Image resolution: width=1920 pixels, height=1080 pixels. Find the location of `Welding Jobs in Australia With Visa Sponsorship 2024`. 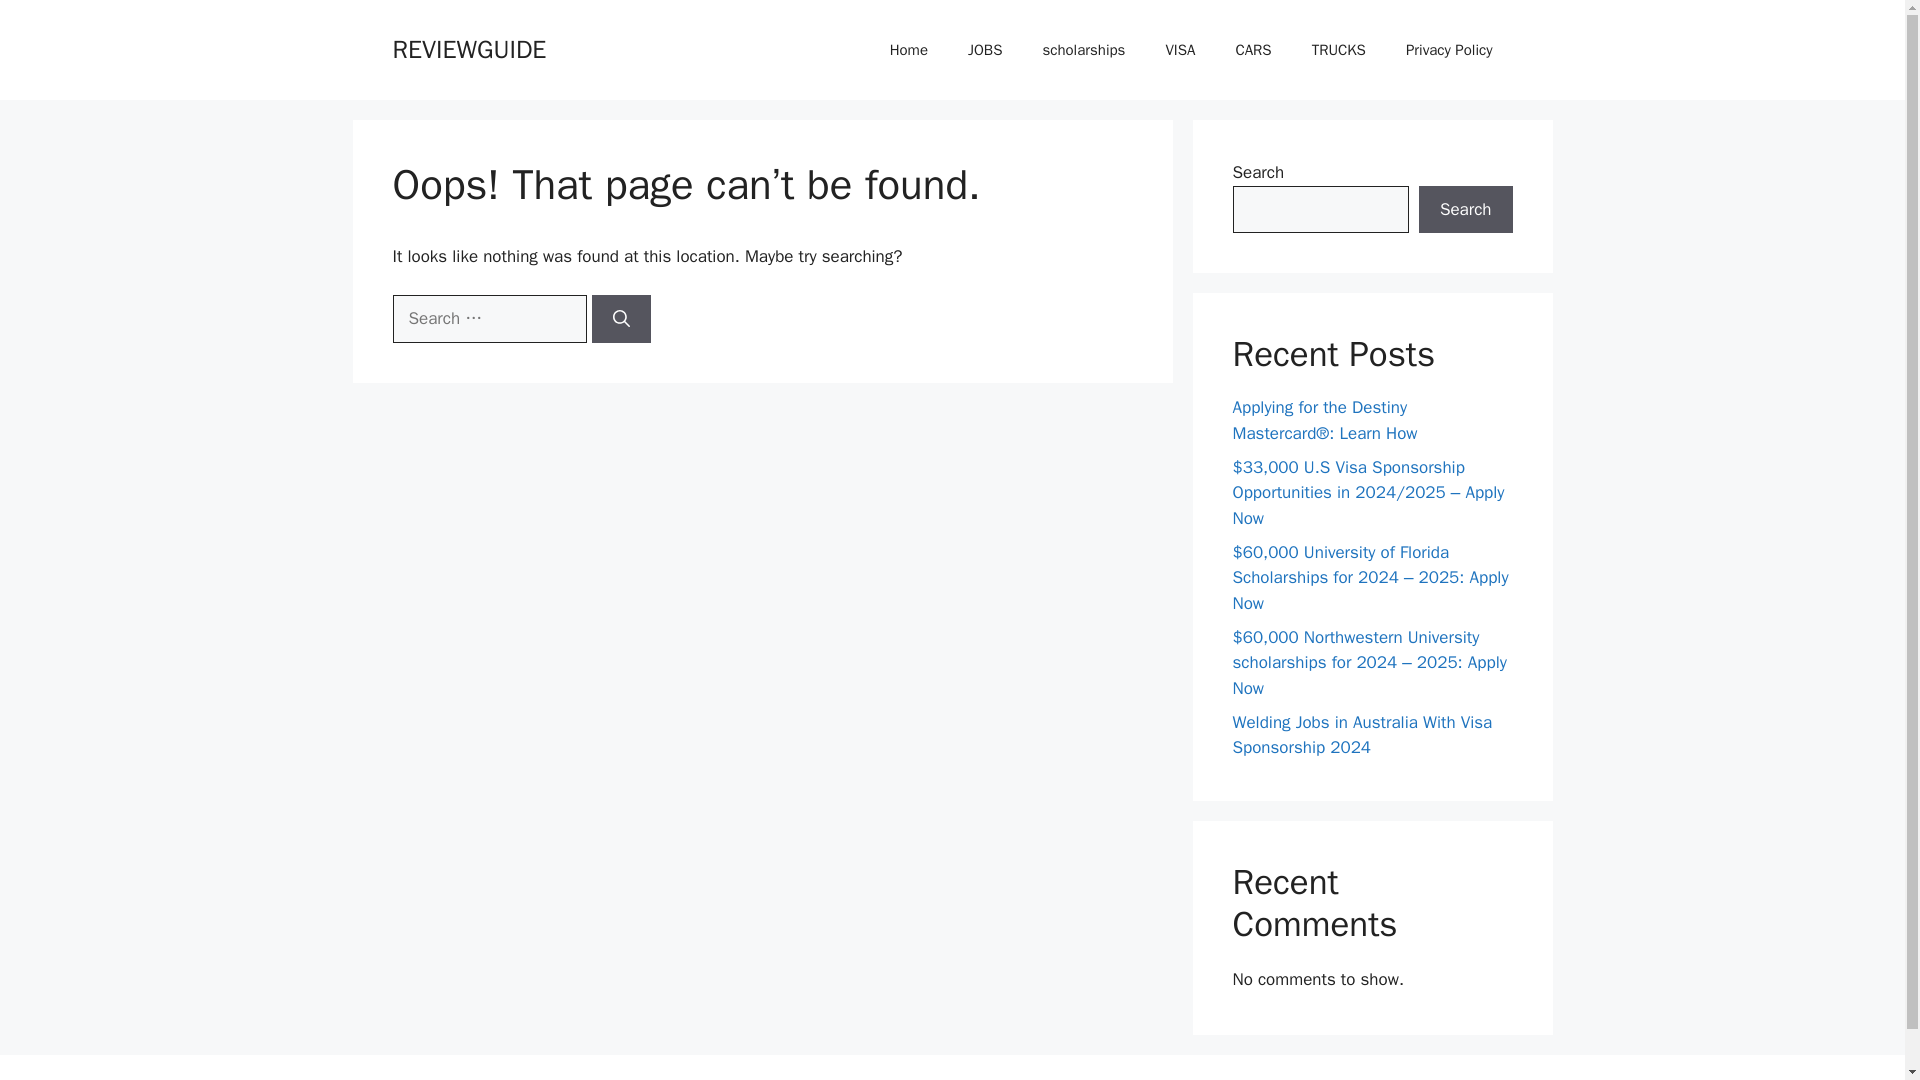

Welding Jobs in Australia With Visa Sponsorship 2024 is located at coordinates (1362, 735).